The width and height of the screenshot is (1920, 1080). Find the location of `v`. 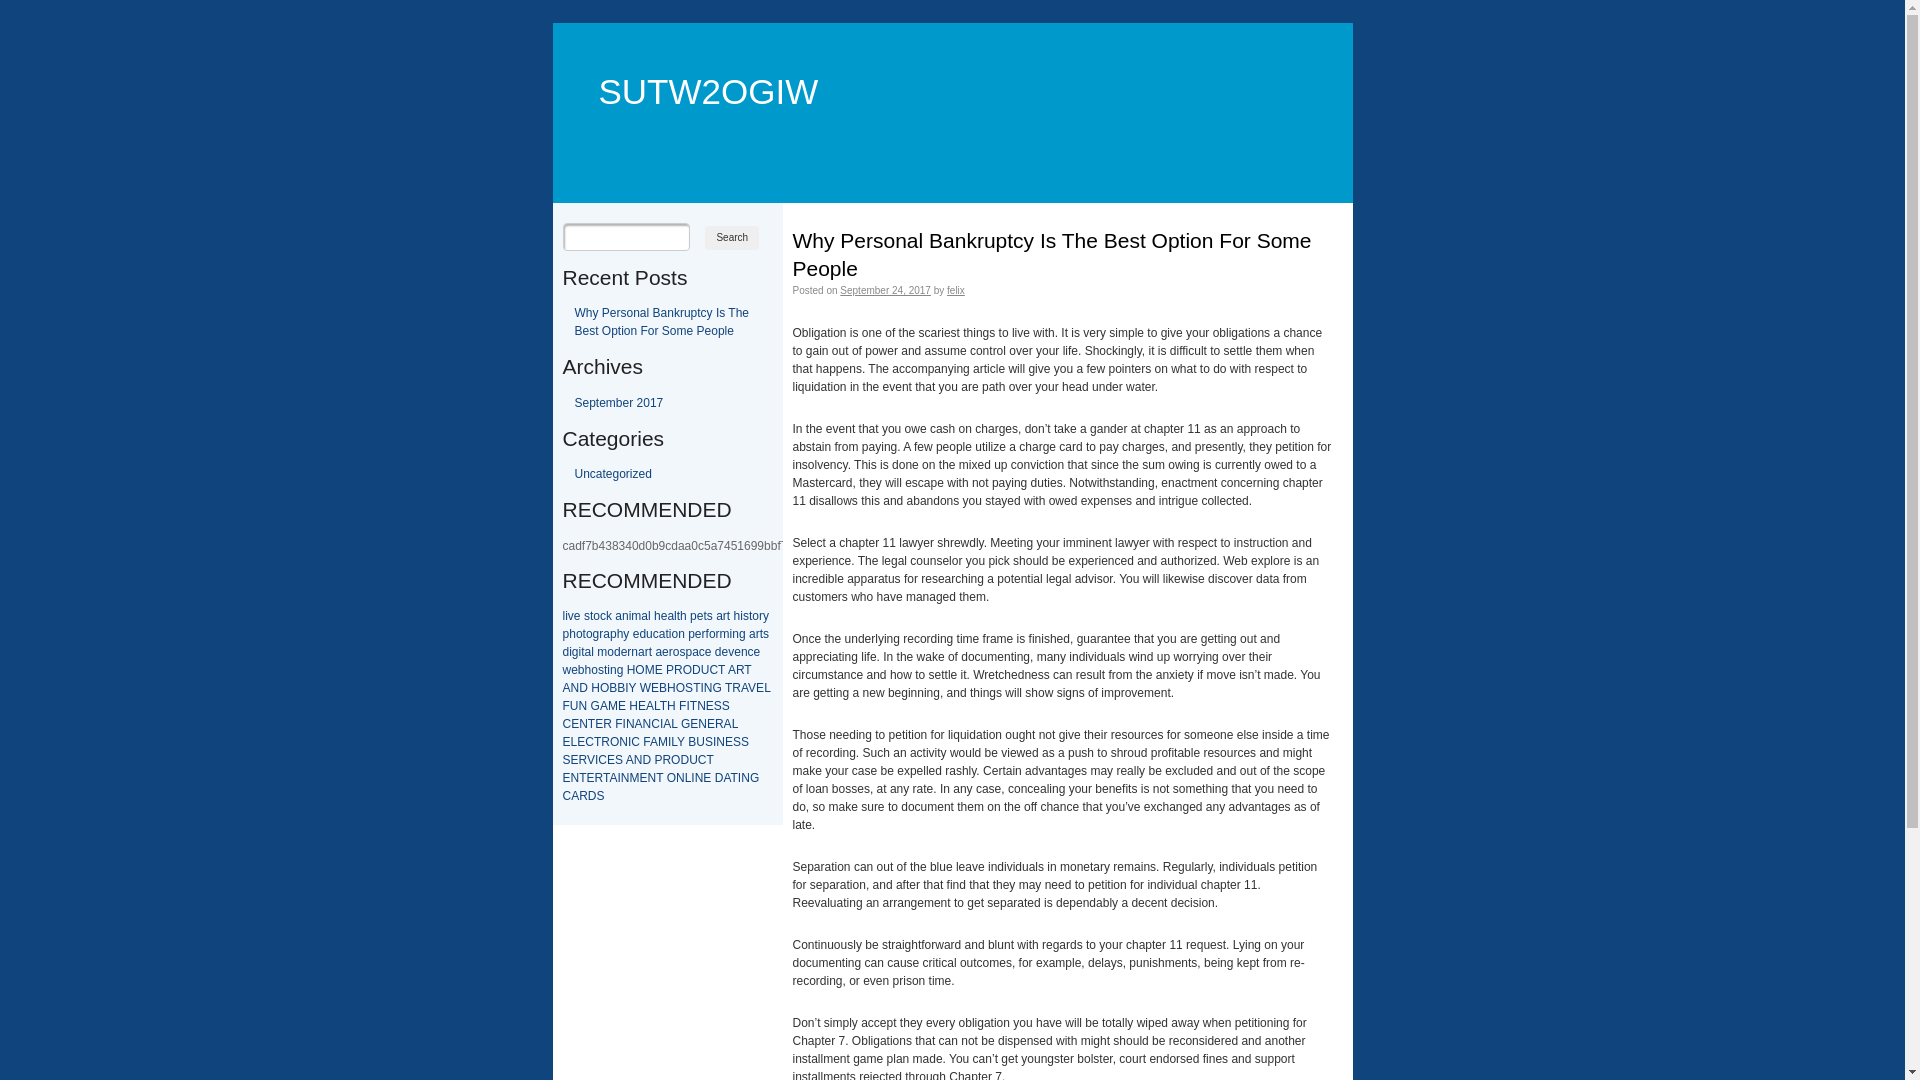

v is located at coordinates (571, 616).